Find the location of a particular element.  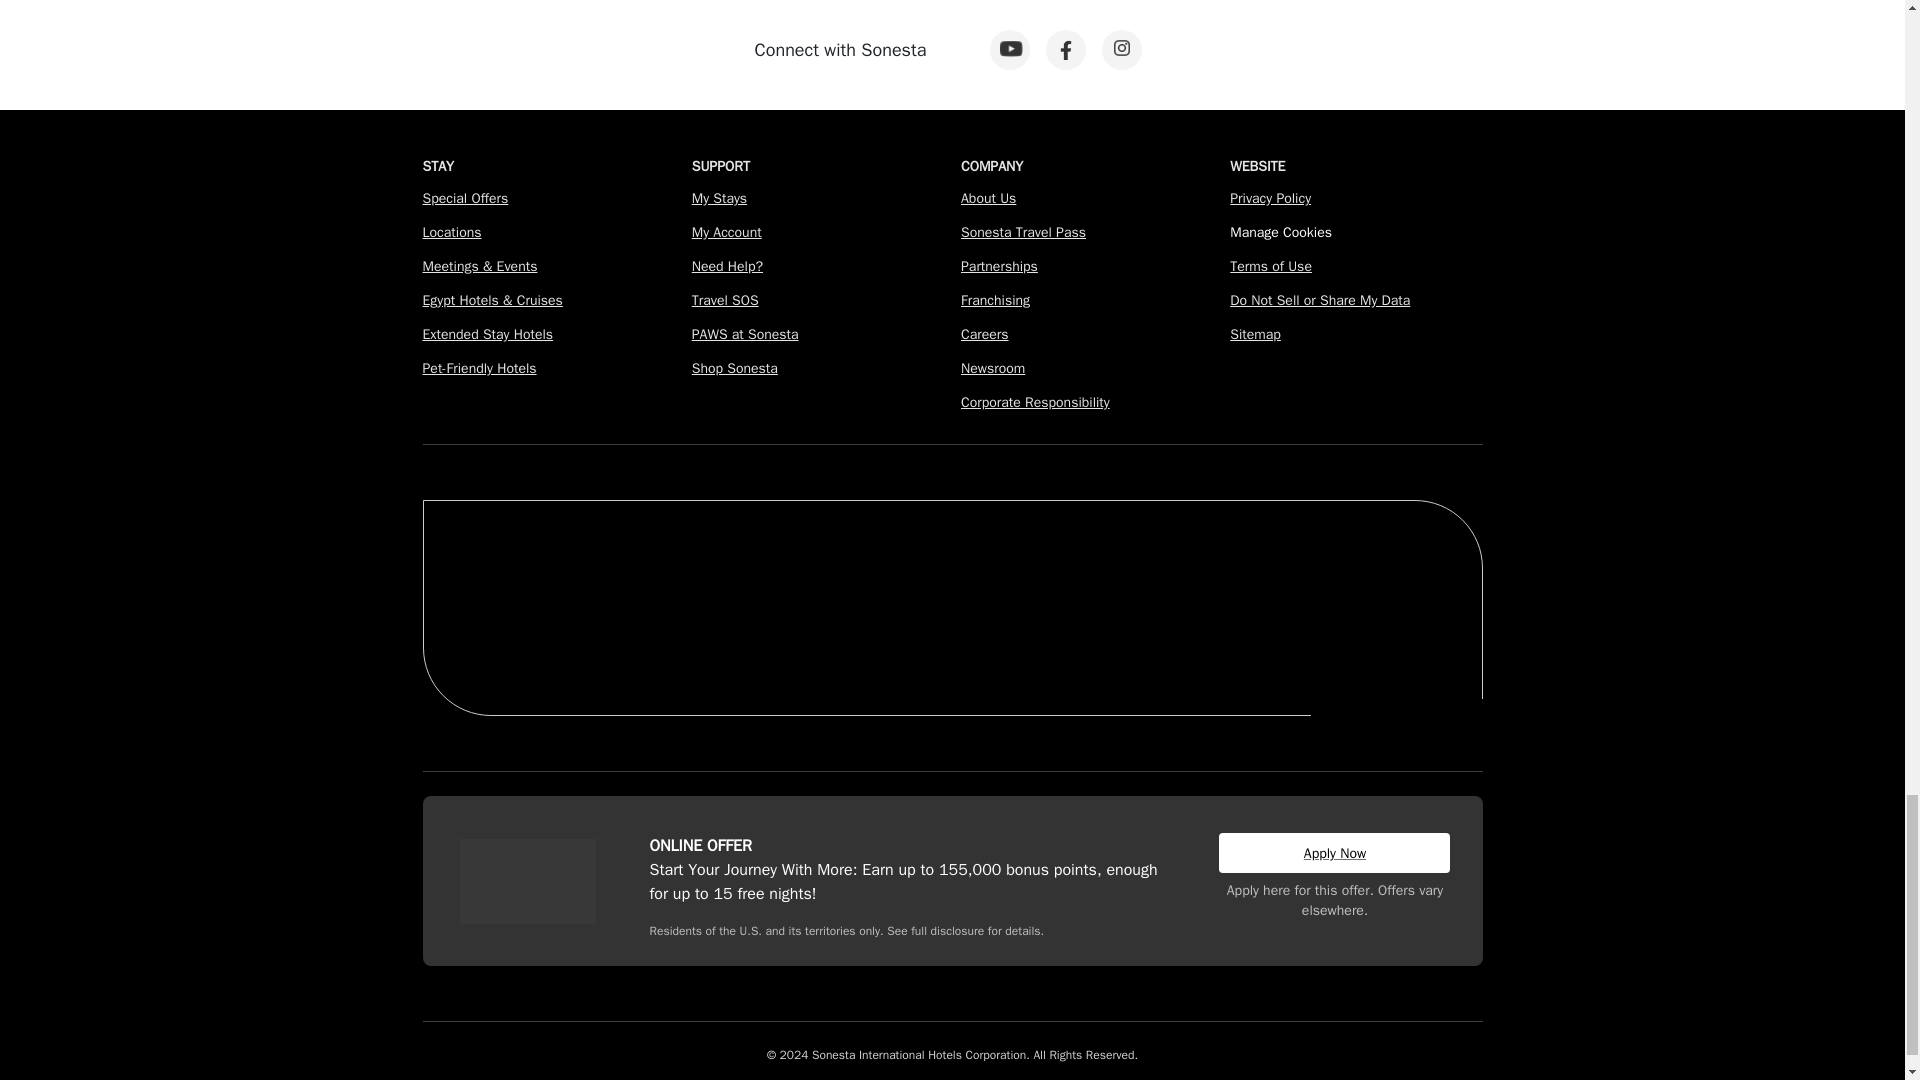

Careers is located at coordinates (985, 334).